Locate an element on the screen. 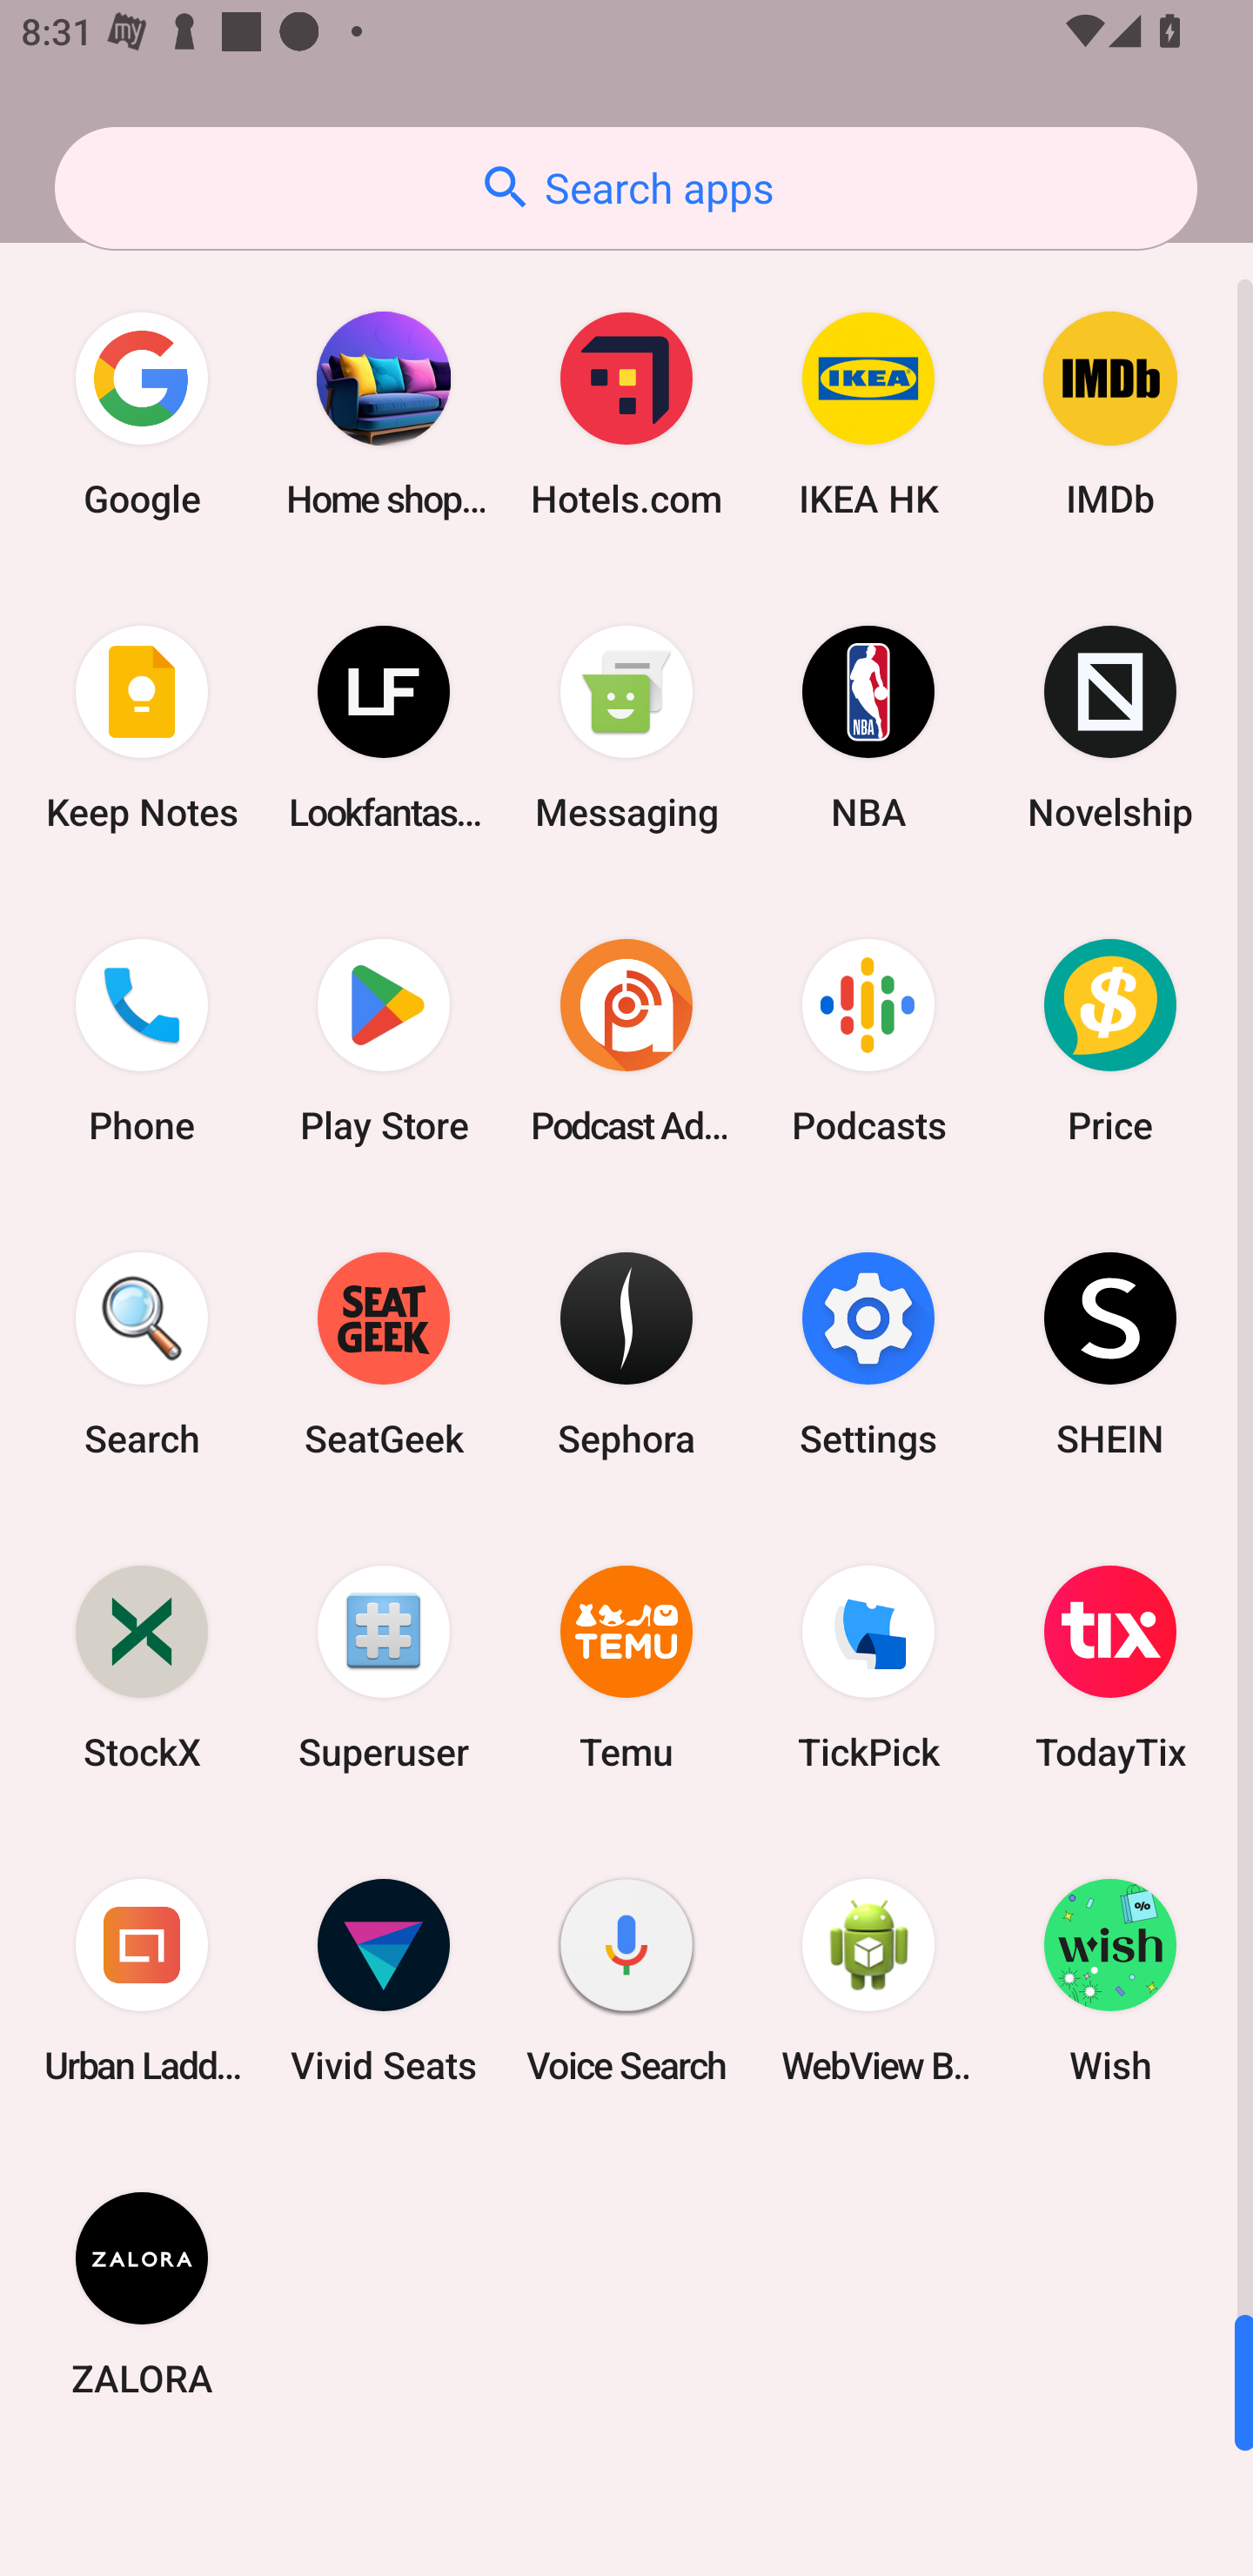  NBA is located at coordinates (868, 728).